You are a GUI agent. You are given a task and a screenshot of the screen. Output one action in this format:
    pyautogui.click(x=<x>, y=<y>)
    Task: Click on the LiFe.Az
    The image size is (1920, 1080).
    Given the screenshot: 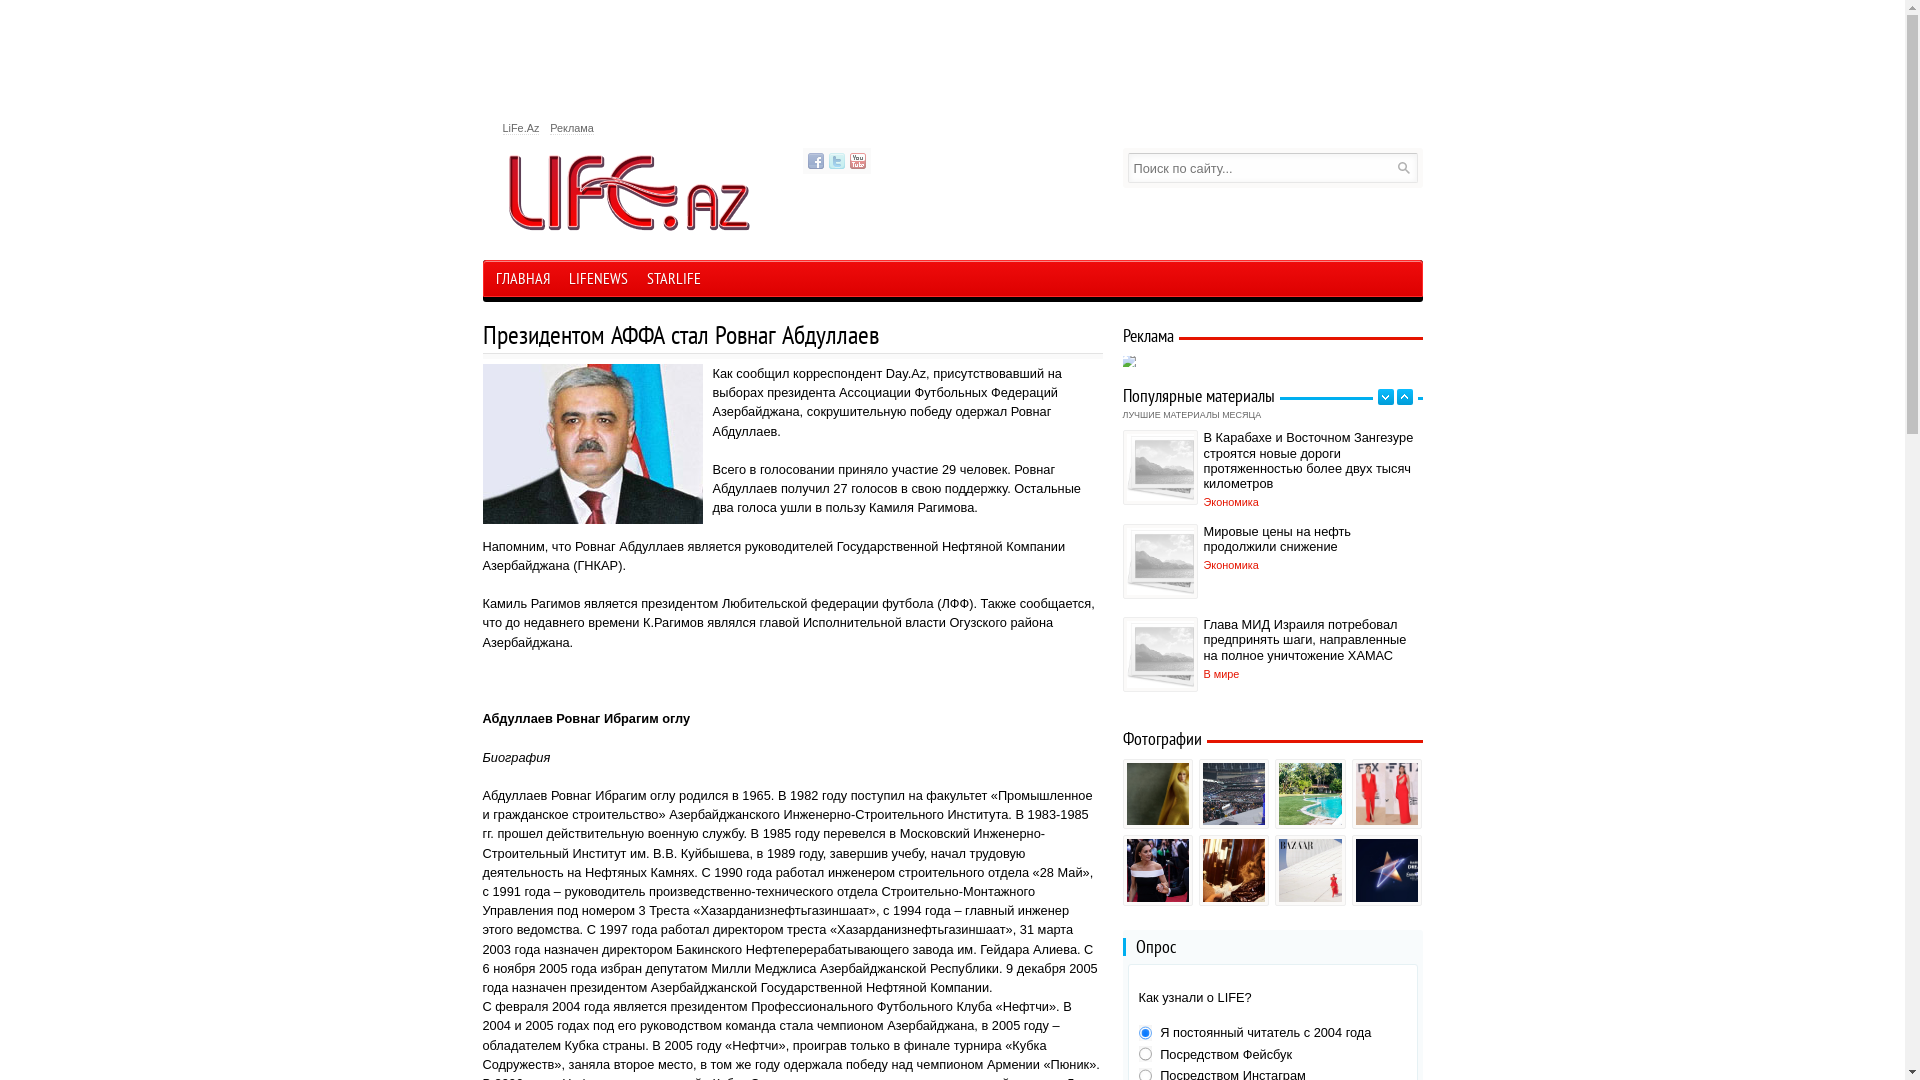 What is the action you would take?
    pyautogui.click(x=520, y=128)
    